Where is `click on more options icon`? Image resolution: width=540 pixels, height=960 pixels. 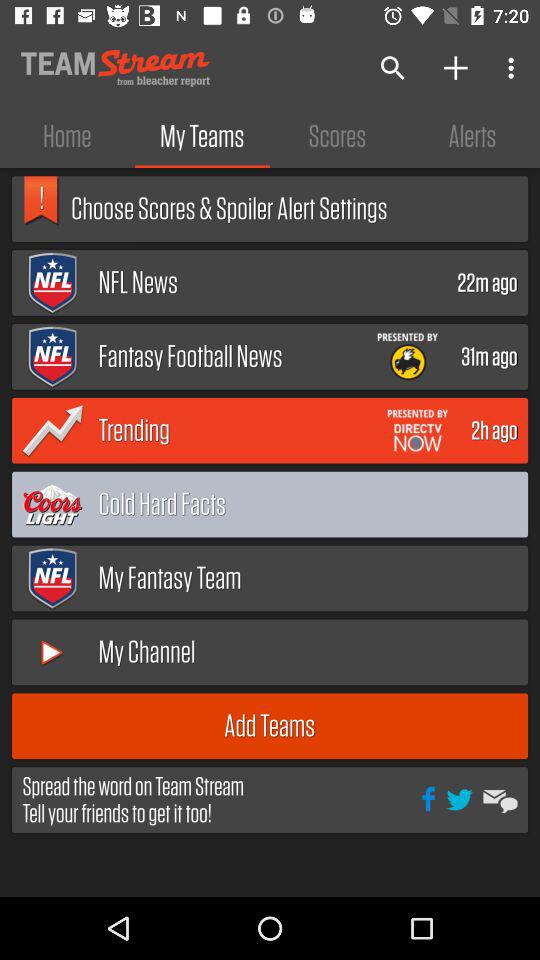
click on more options icon is located at coordinates (514, 68).